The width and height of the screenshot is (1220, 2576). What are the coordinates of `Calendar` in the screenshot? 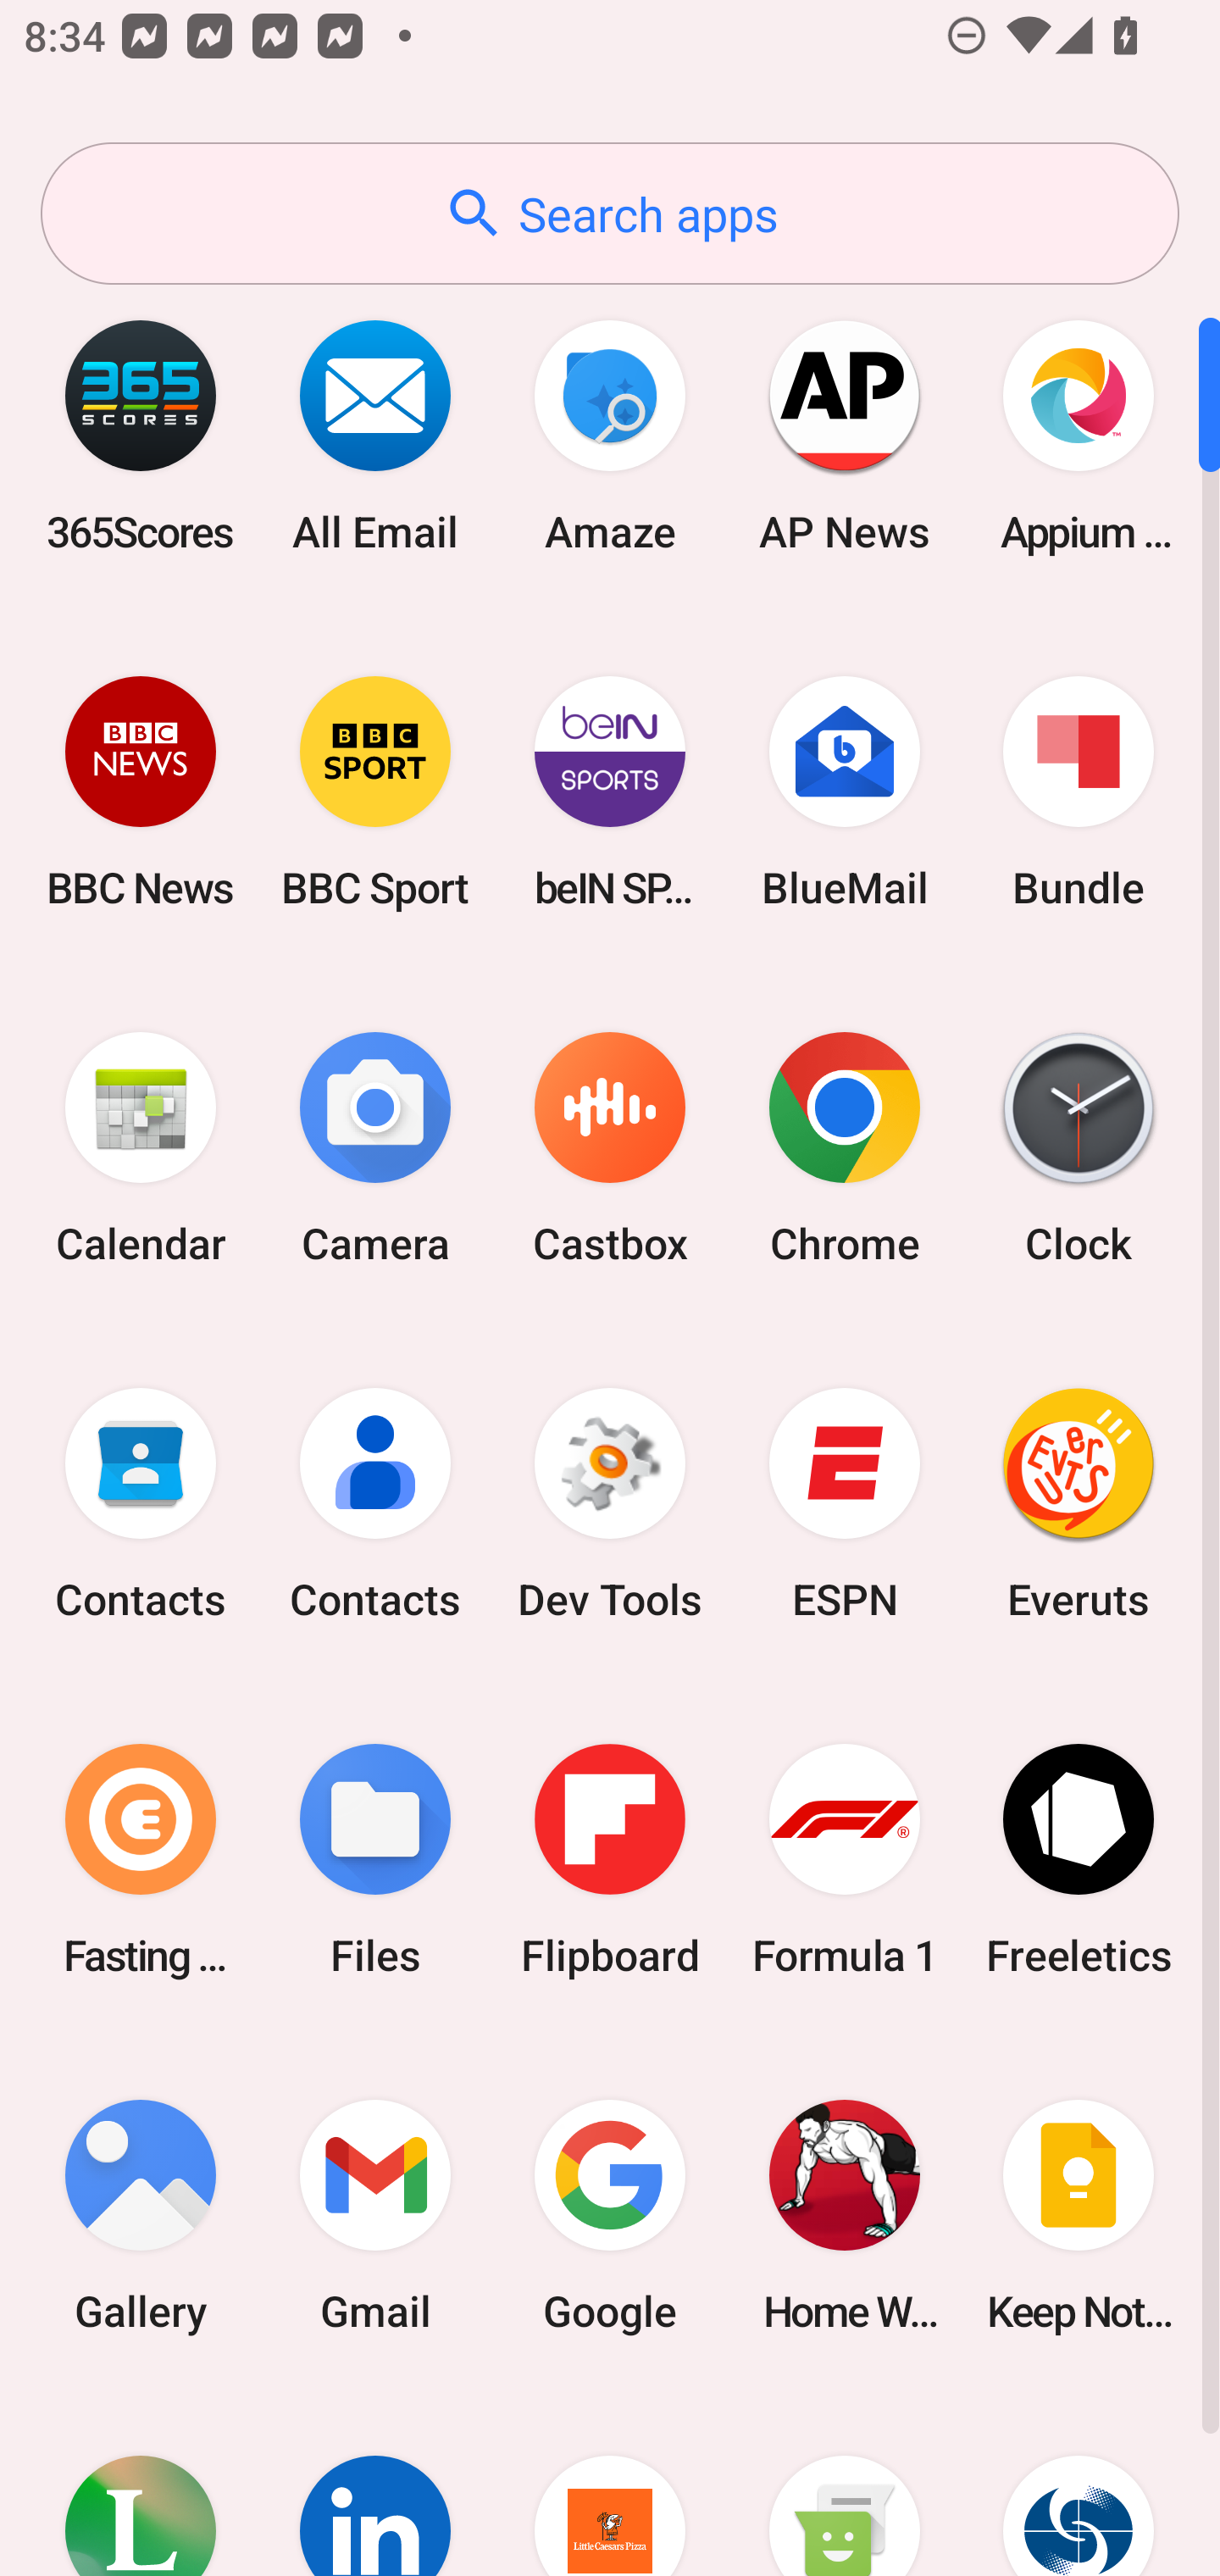 It's located at (141, 1149).